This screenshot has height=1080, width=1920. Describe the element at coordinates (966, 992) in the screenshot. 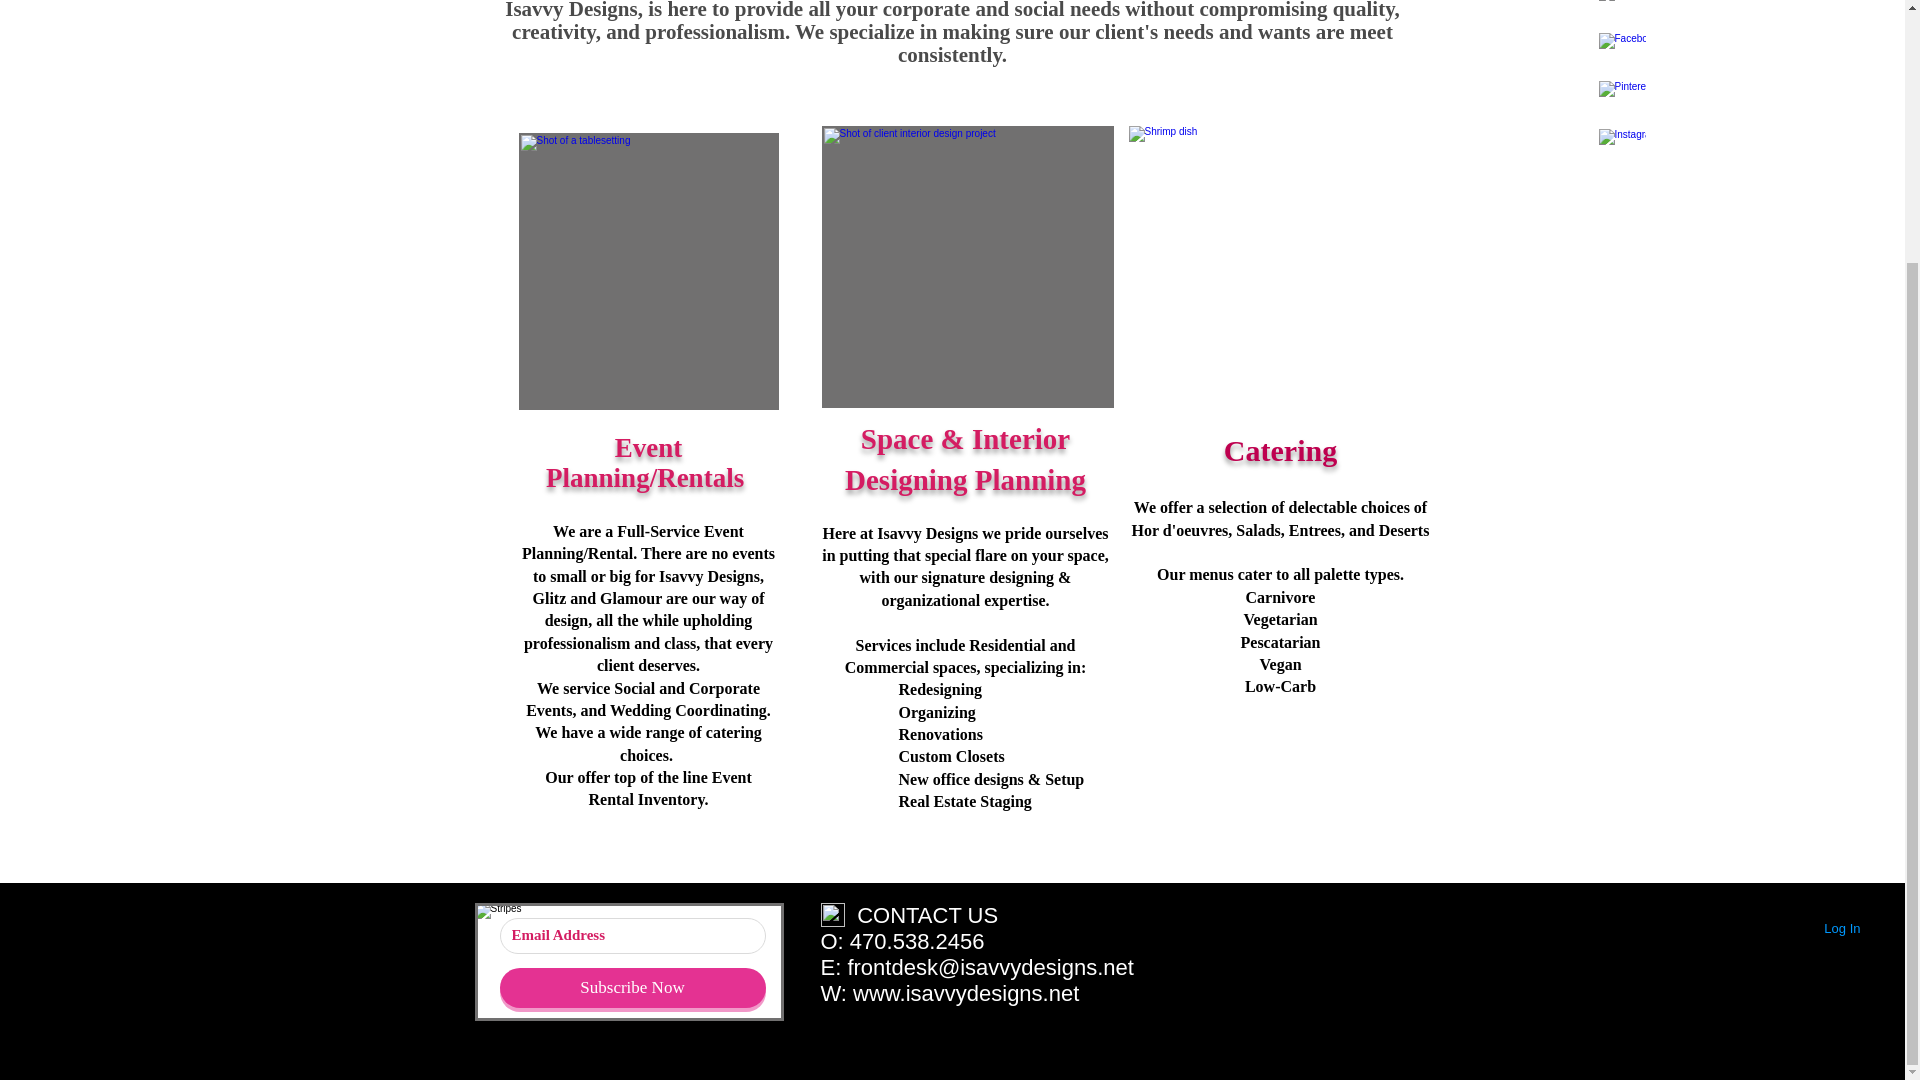

I see `www.isavvydesigns.net` at that location.